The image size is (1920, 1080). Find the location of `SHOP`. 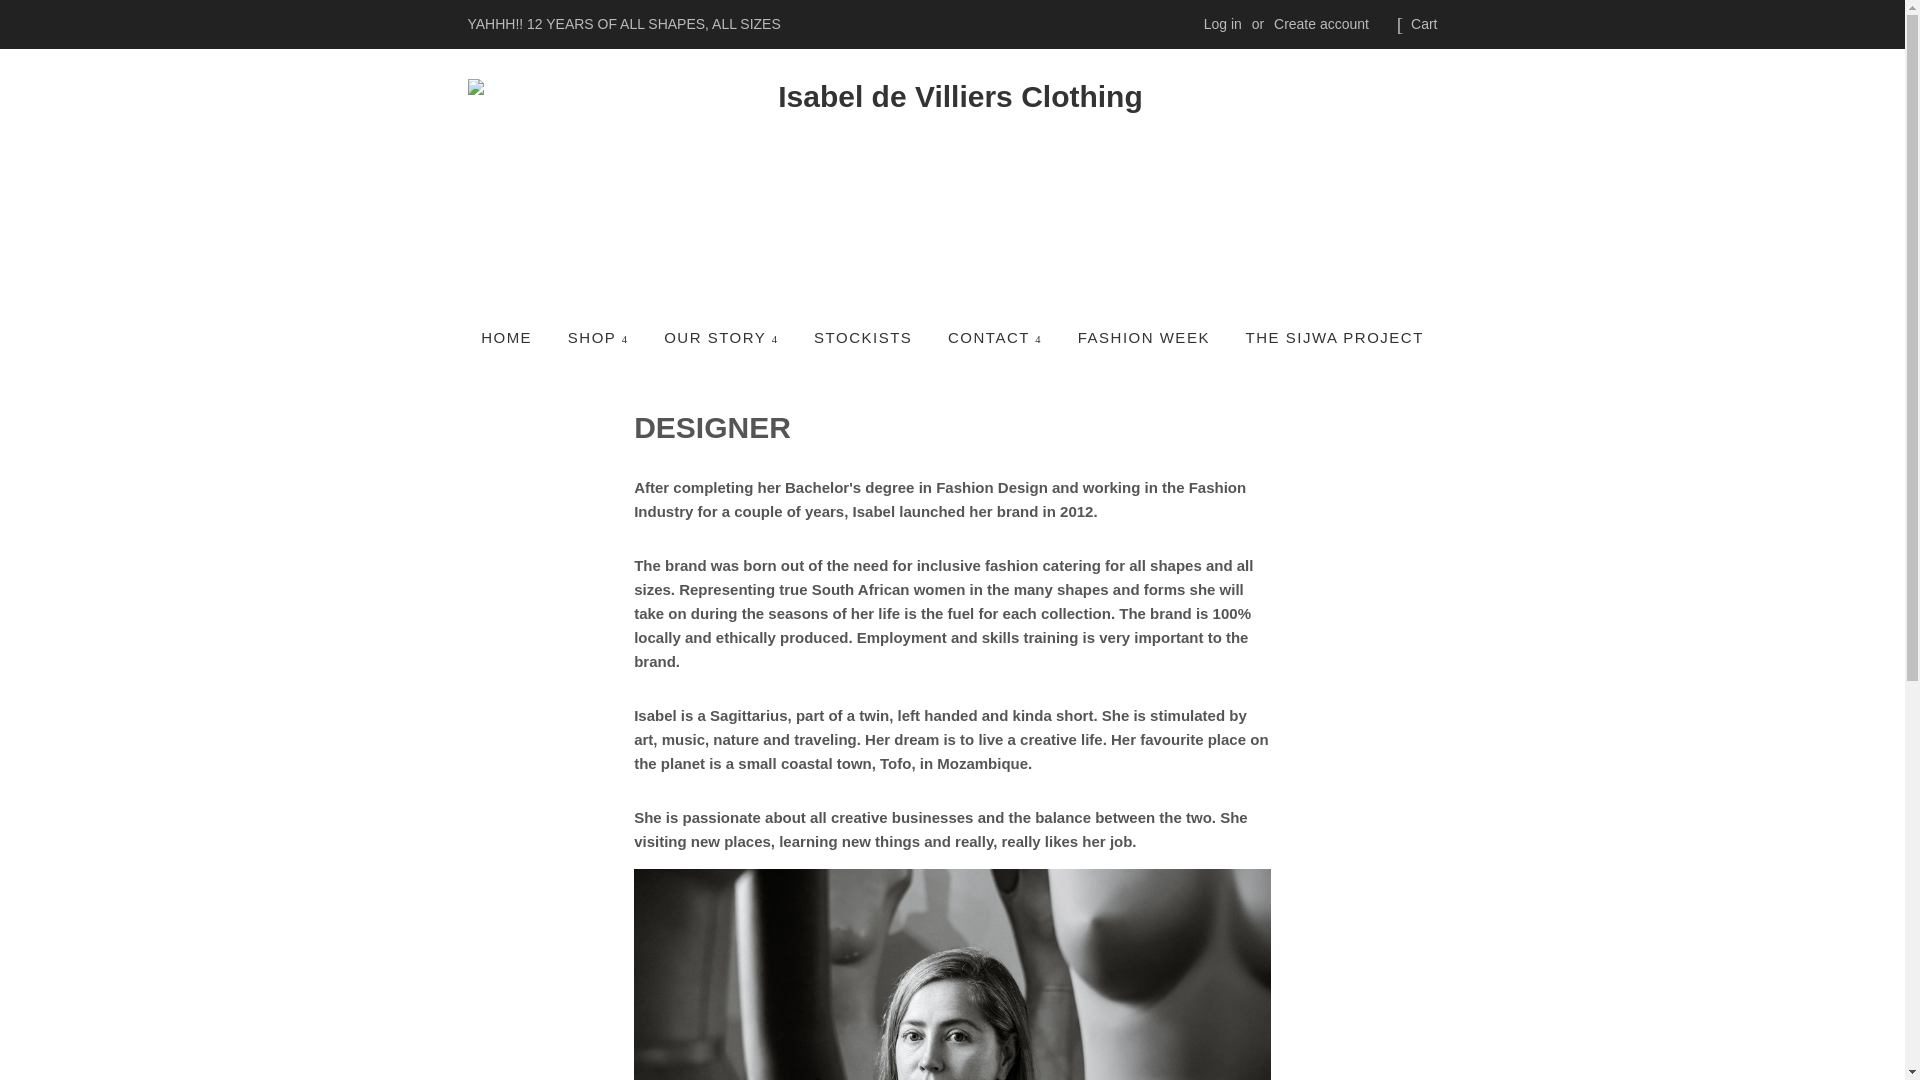

SHOP is located at coordinates (598, 338).